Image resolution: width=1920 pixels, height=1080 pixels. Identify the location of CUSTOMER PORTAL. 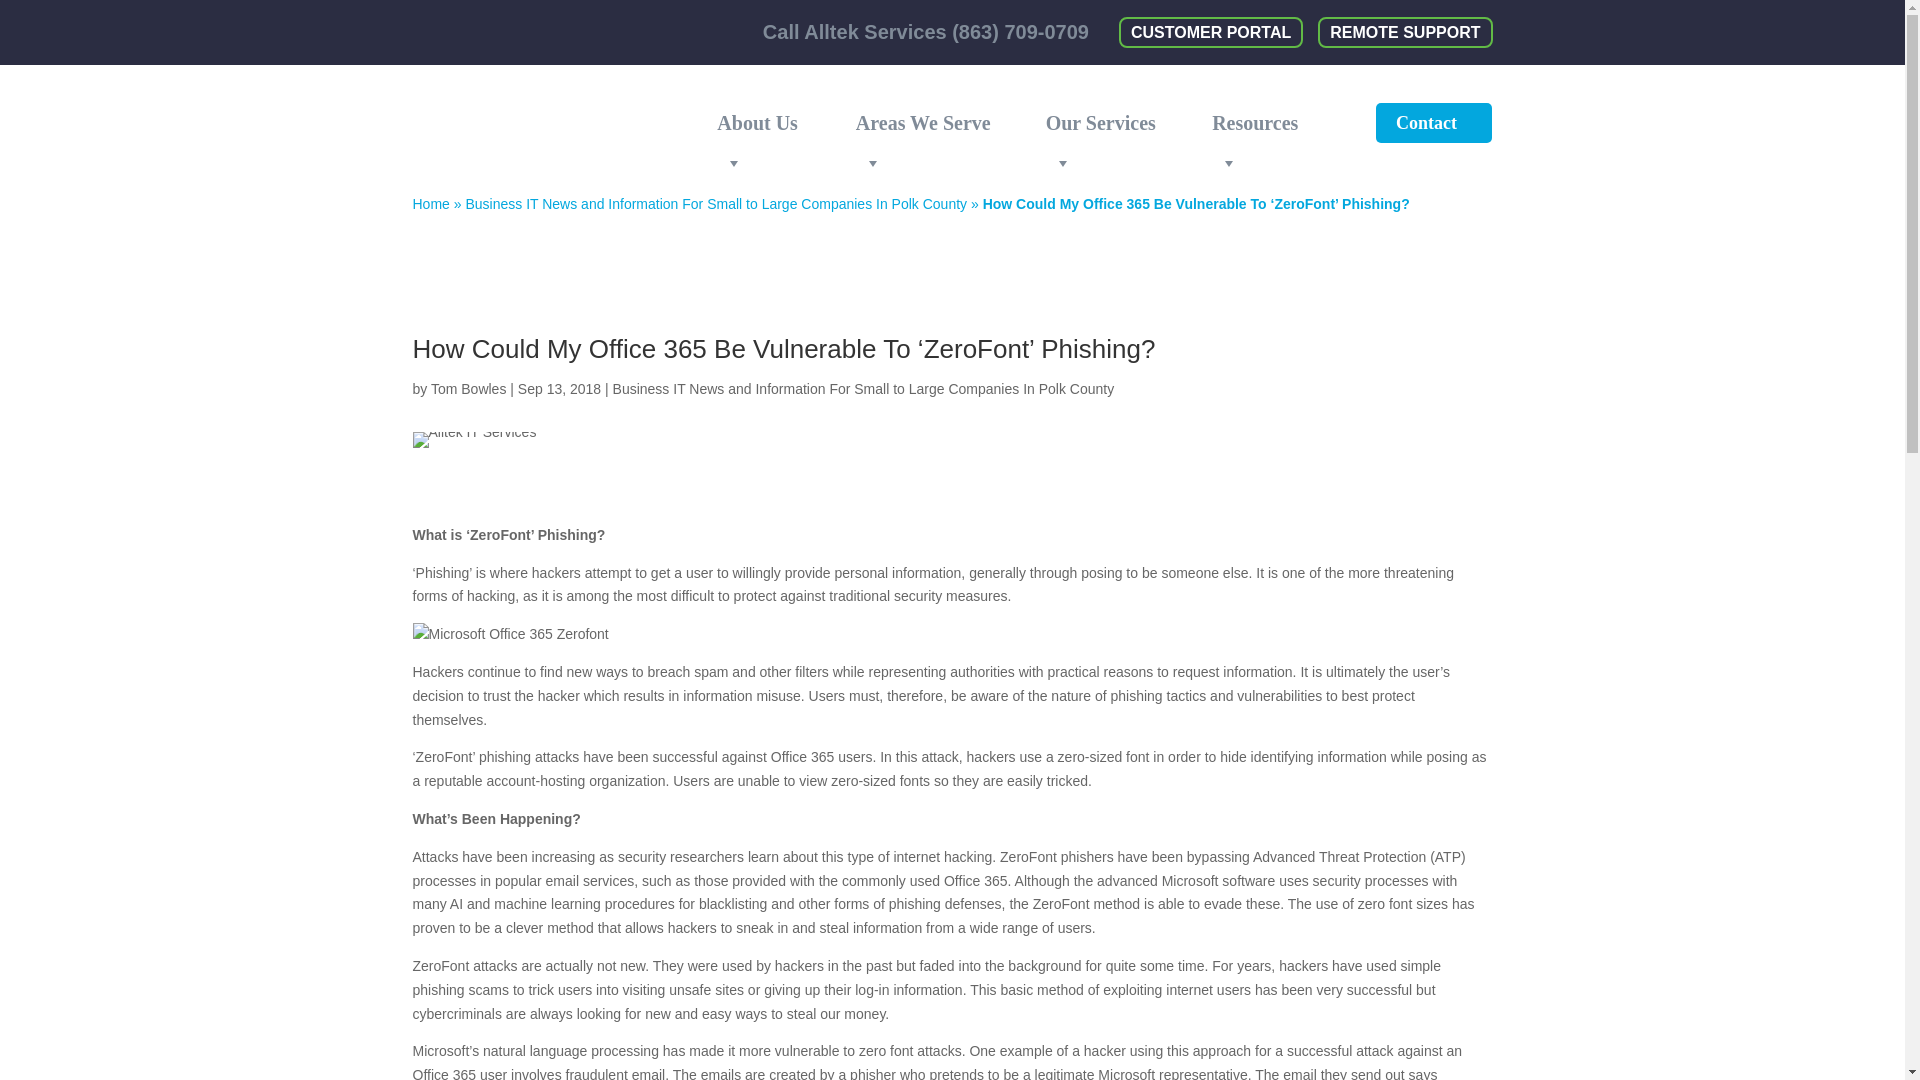
(1211, 32).